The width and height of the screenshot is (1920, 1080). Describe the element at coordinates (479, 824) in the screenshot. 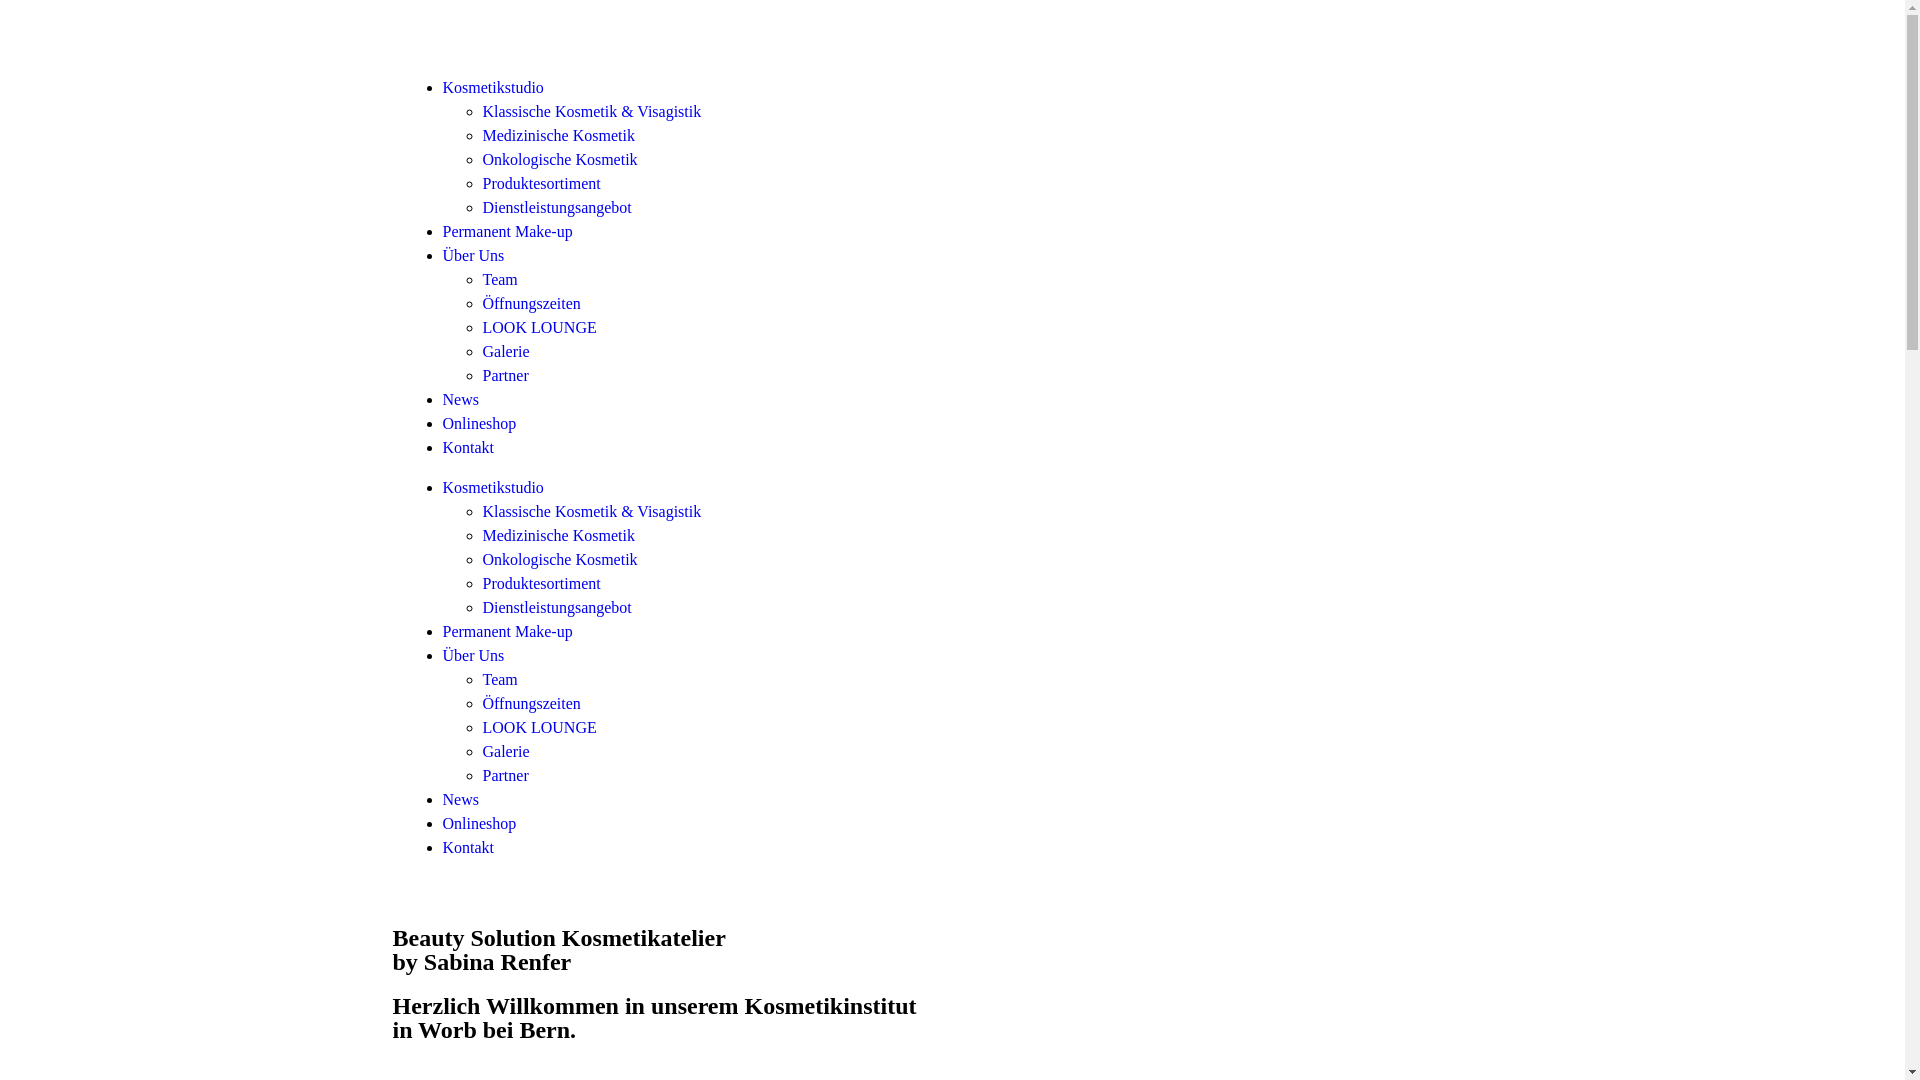

I see `Onlineshop` at that location.